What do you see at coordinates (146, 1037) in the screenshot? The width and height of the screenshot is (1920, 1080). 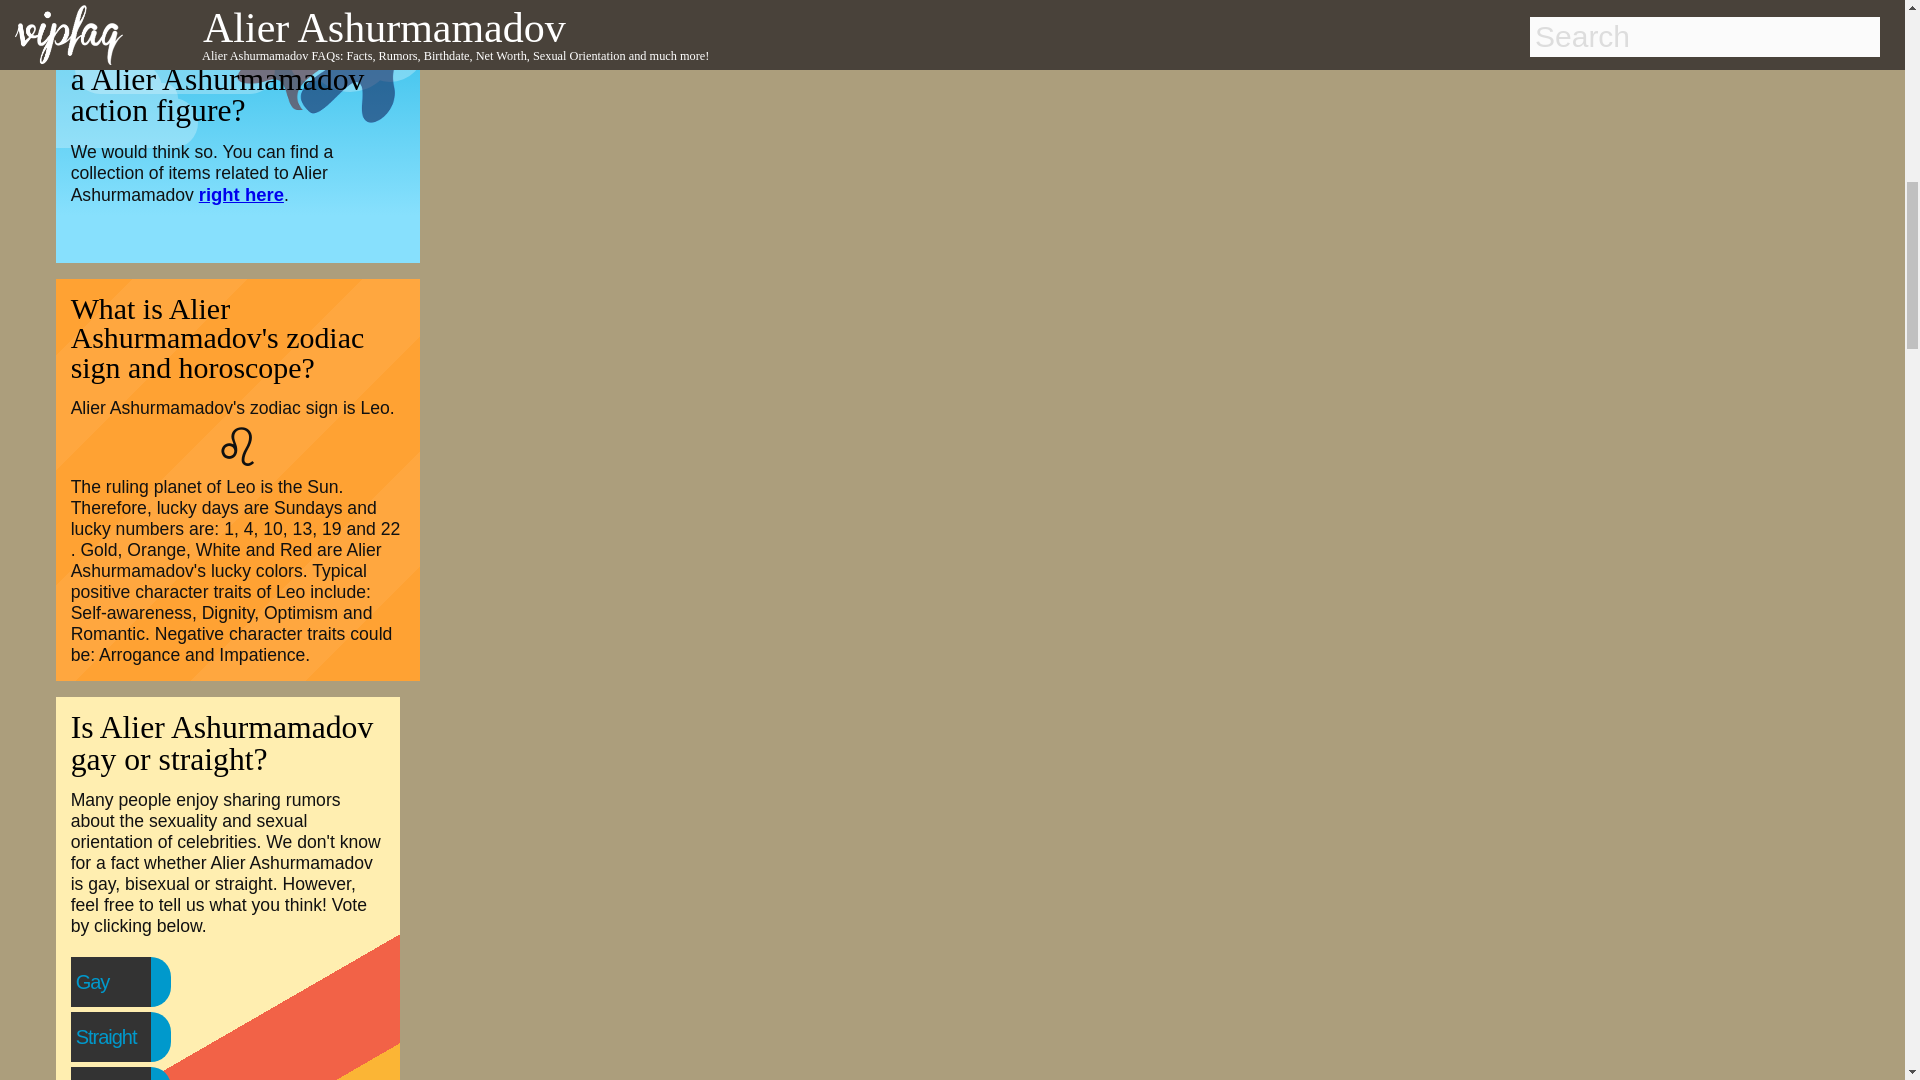 I see `Straight` at bounding box center [146, 1037].